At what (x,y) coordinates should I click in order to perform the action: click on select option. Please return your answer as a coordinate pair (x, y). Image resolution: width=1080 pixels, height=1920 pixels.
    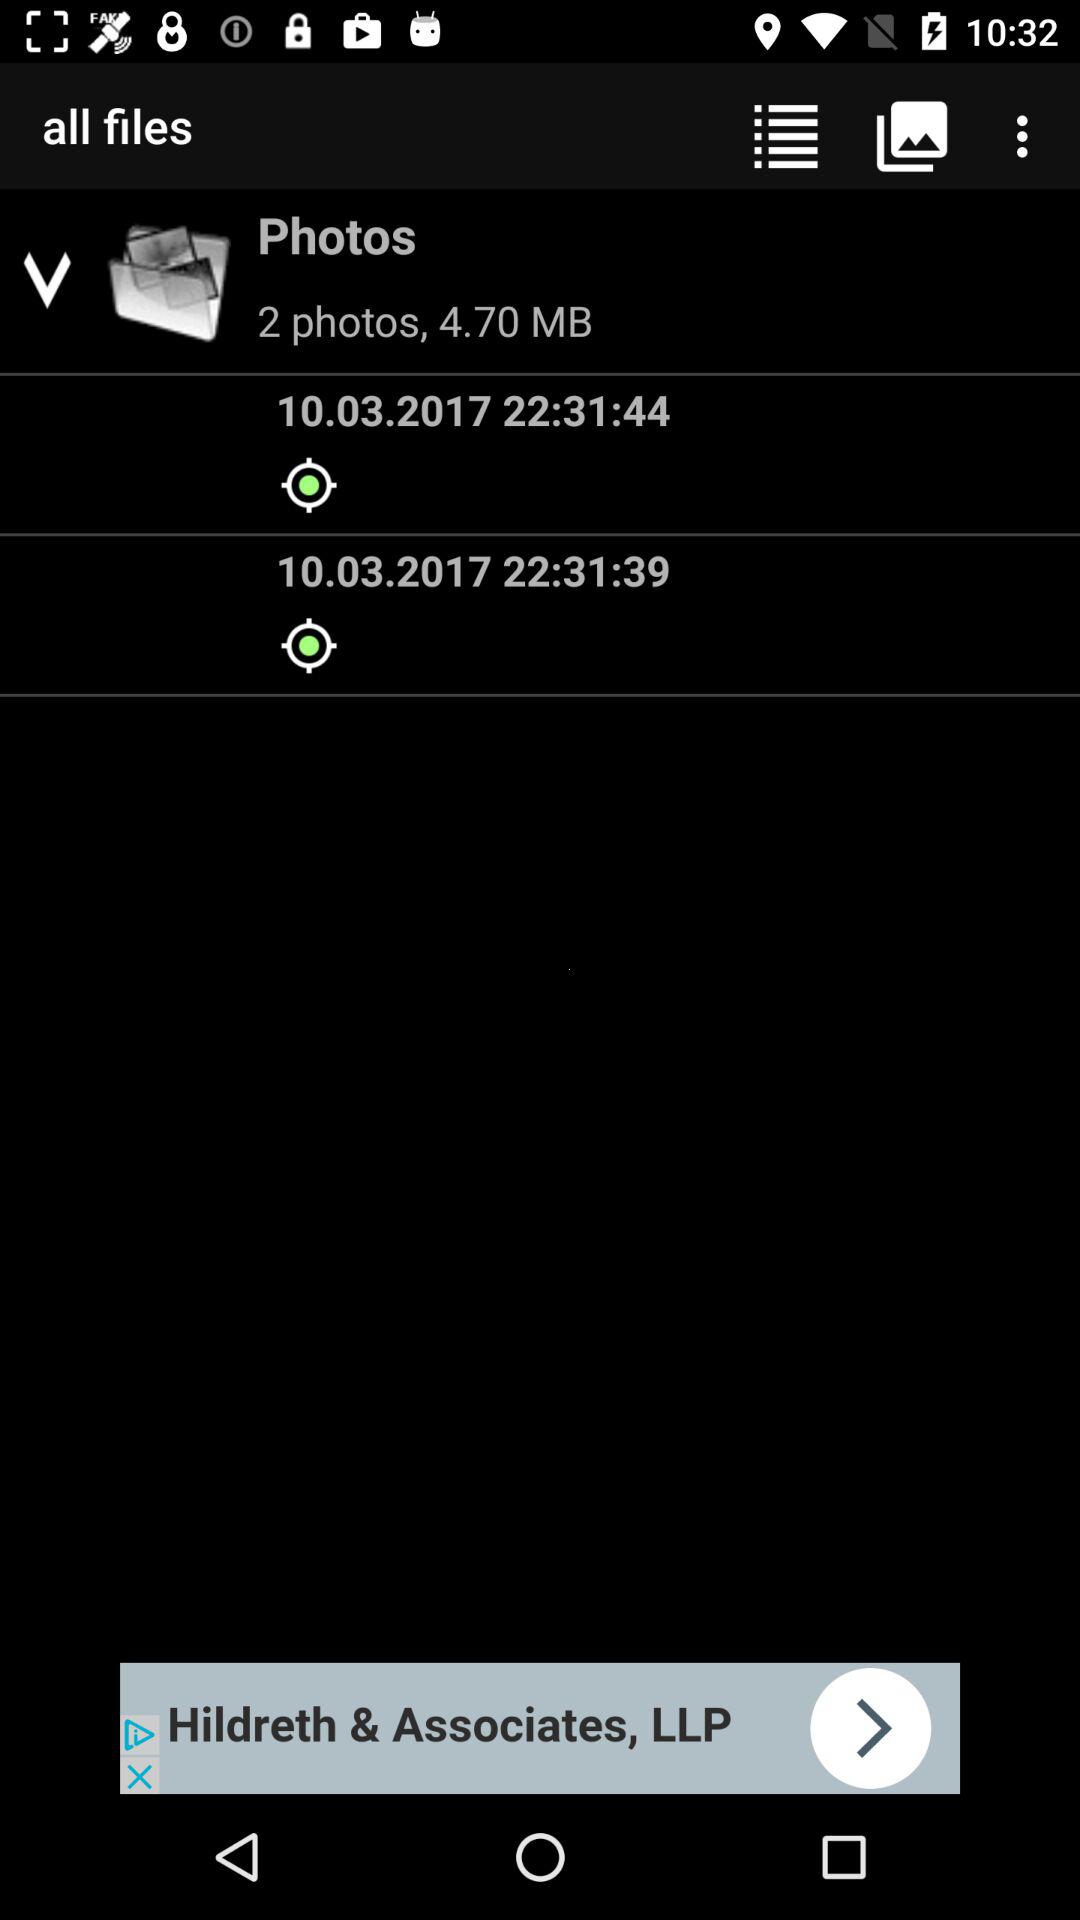
    Looking at the image, I should click on (540, 1728).